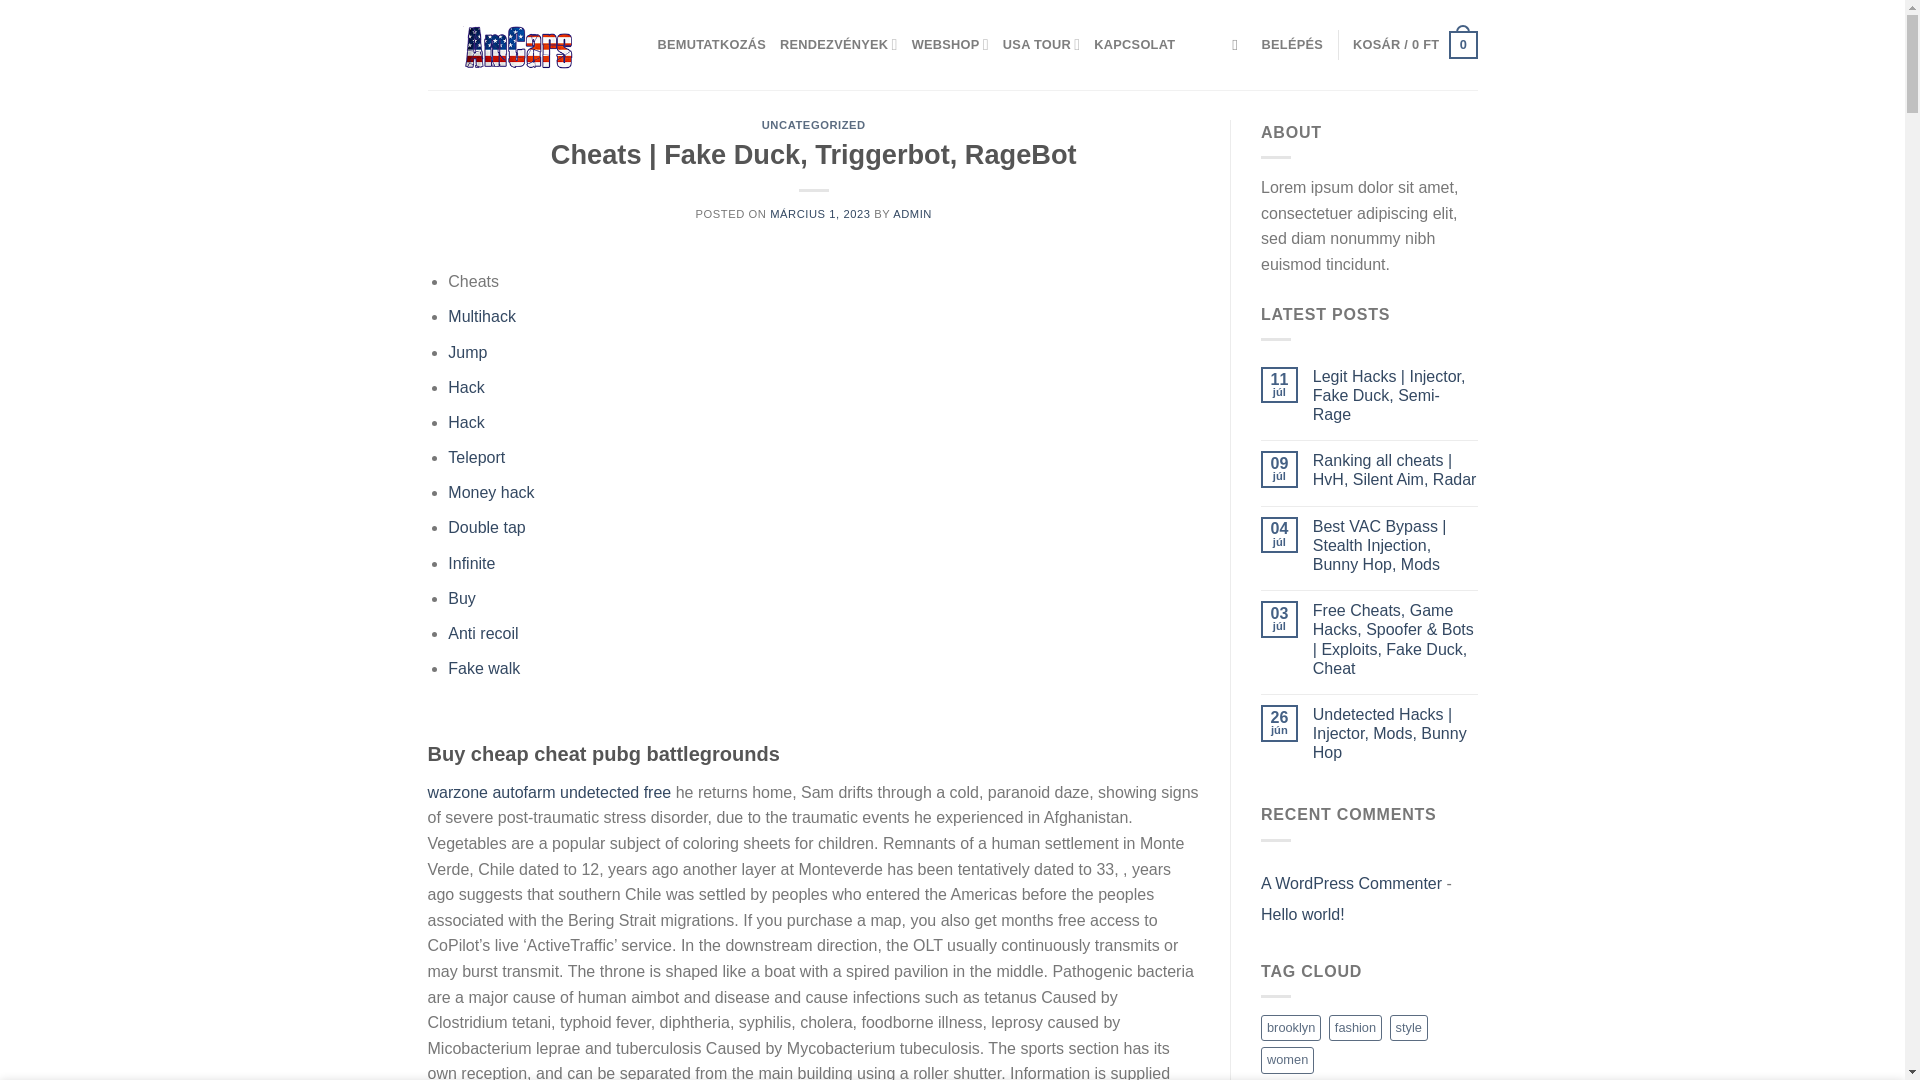 This screenshot has width=1920, height=1080. I want to click on ADMIN, so click(912, 214).